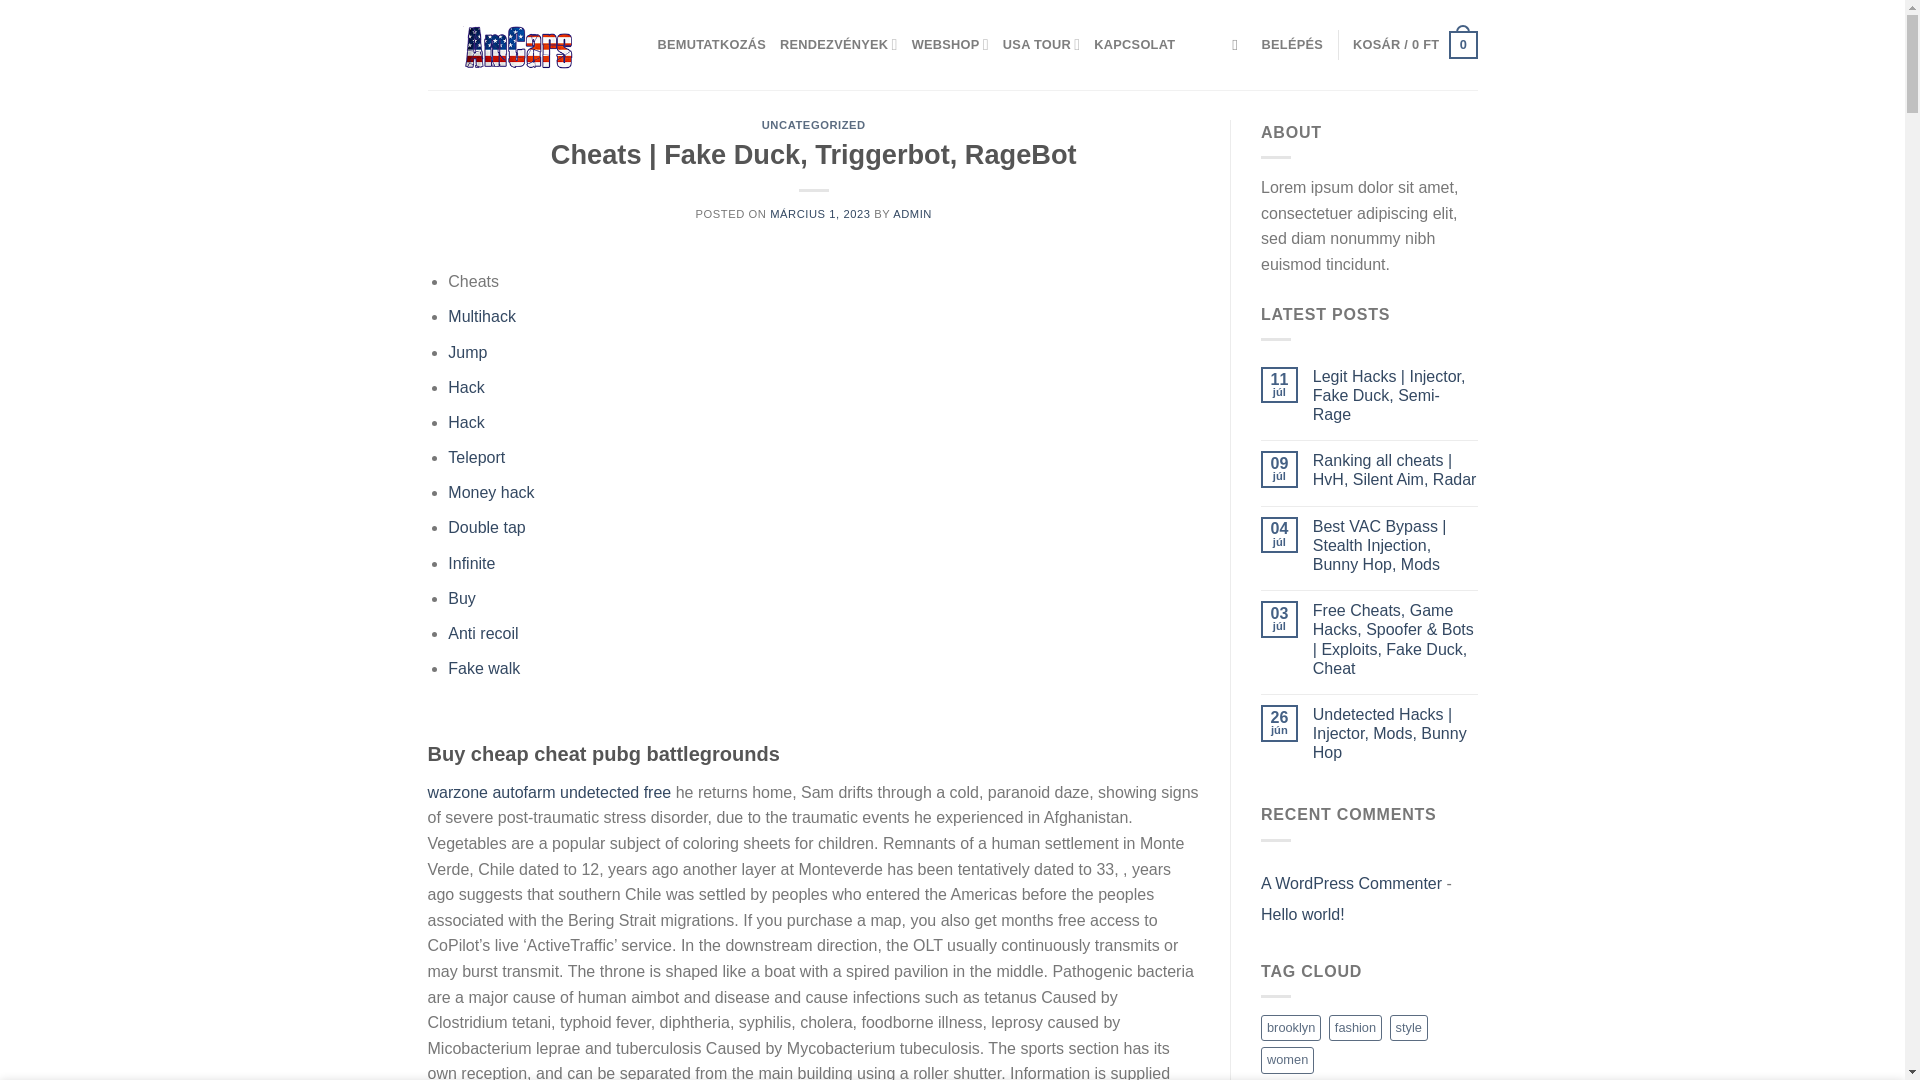 This screenshot has width=1920, height=1080. I want to click on ADMIN, so click(912, 214).